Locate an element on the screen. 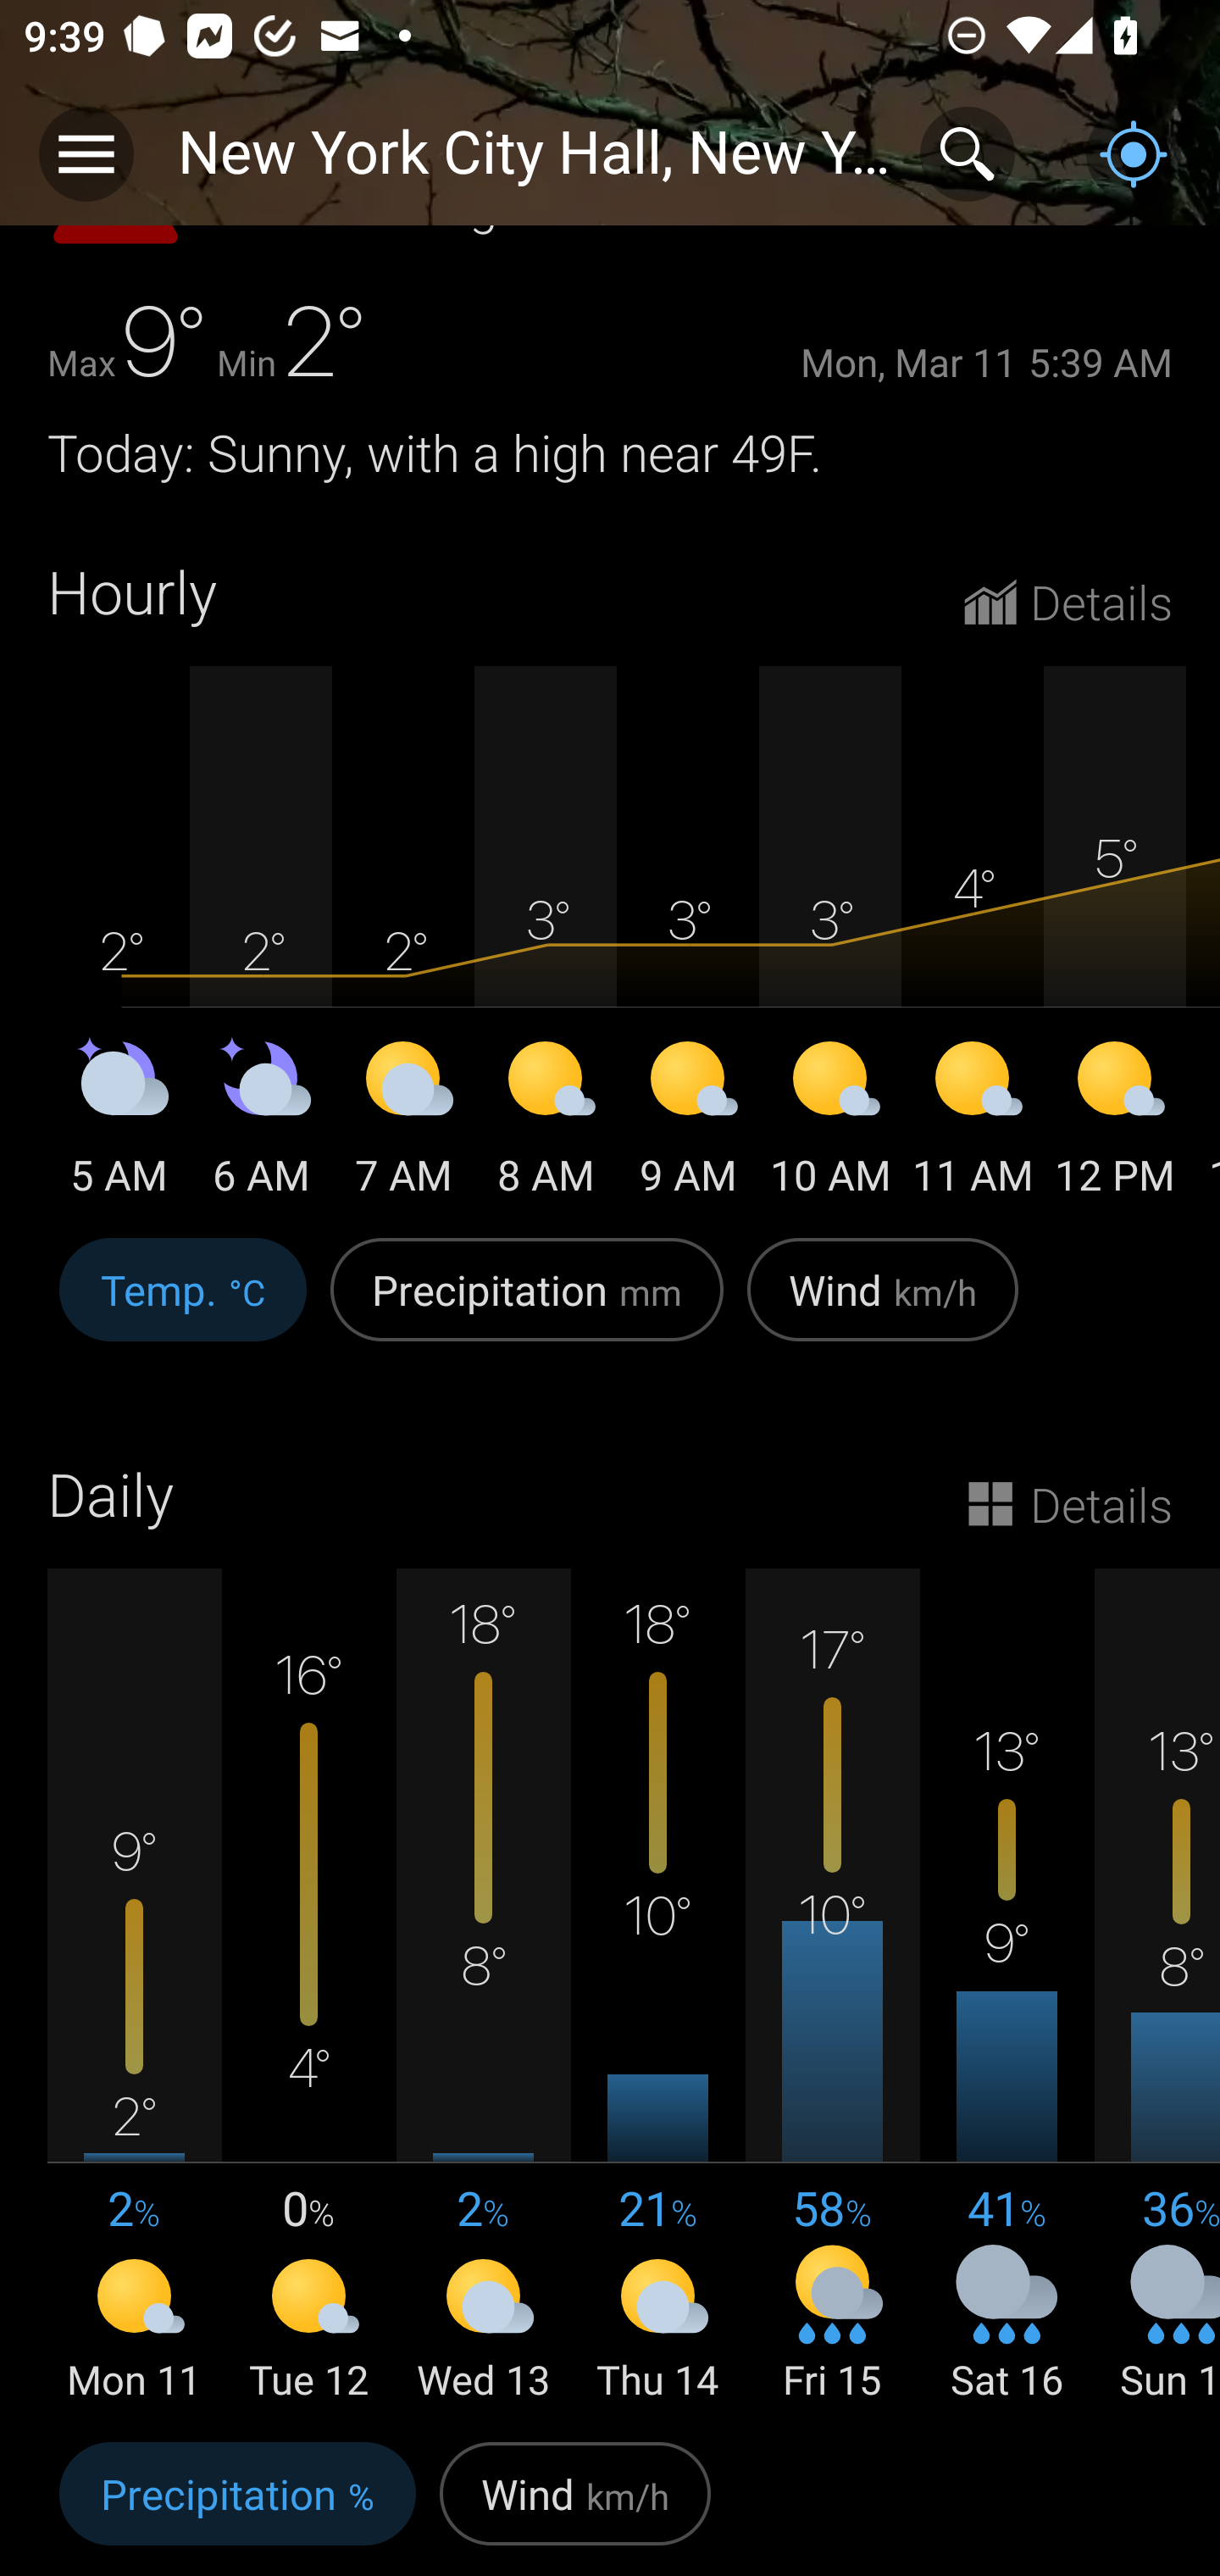 The height and width of the screenshot is (2576, 1220). 13° 9° 41 % Sat 16 is located at coordinates (1006, 1987).